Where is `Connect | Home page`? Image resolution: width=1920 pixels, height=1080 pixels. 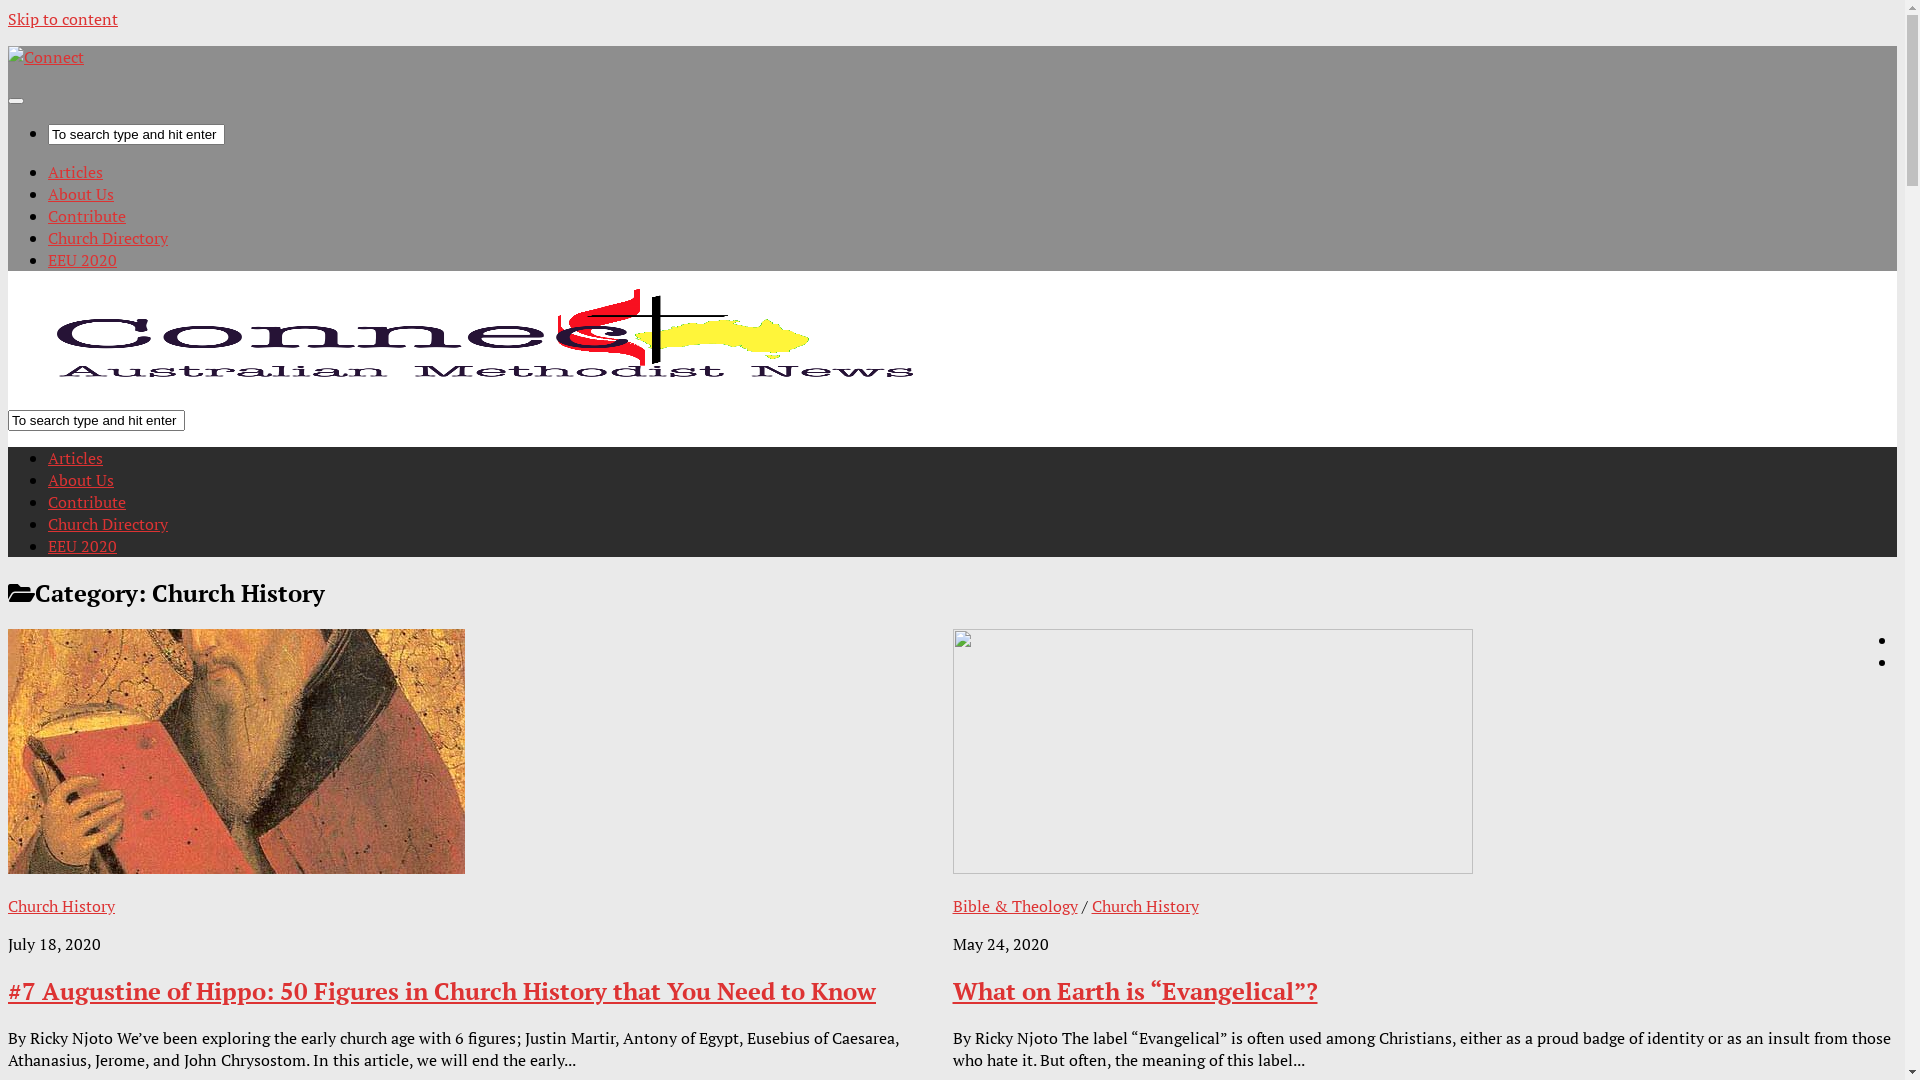 Connect | Home page is located at coordinates (476, 381).